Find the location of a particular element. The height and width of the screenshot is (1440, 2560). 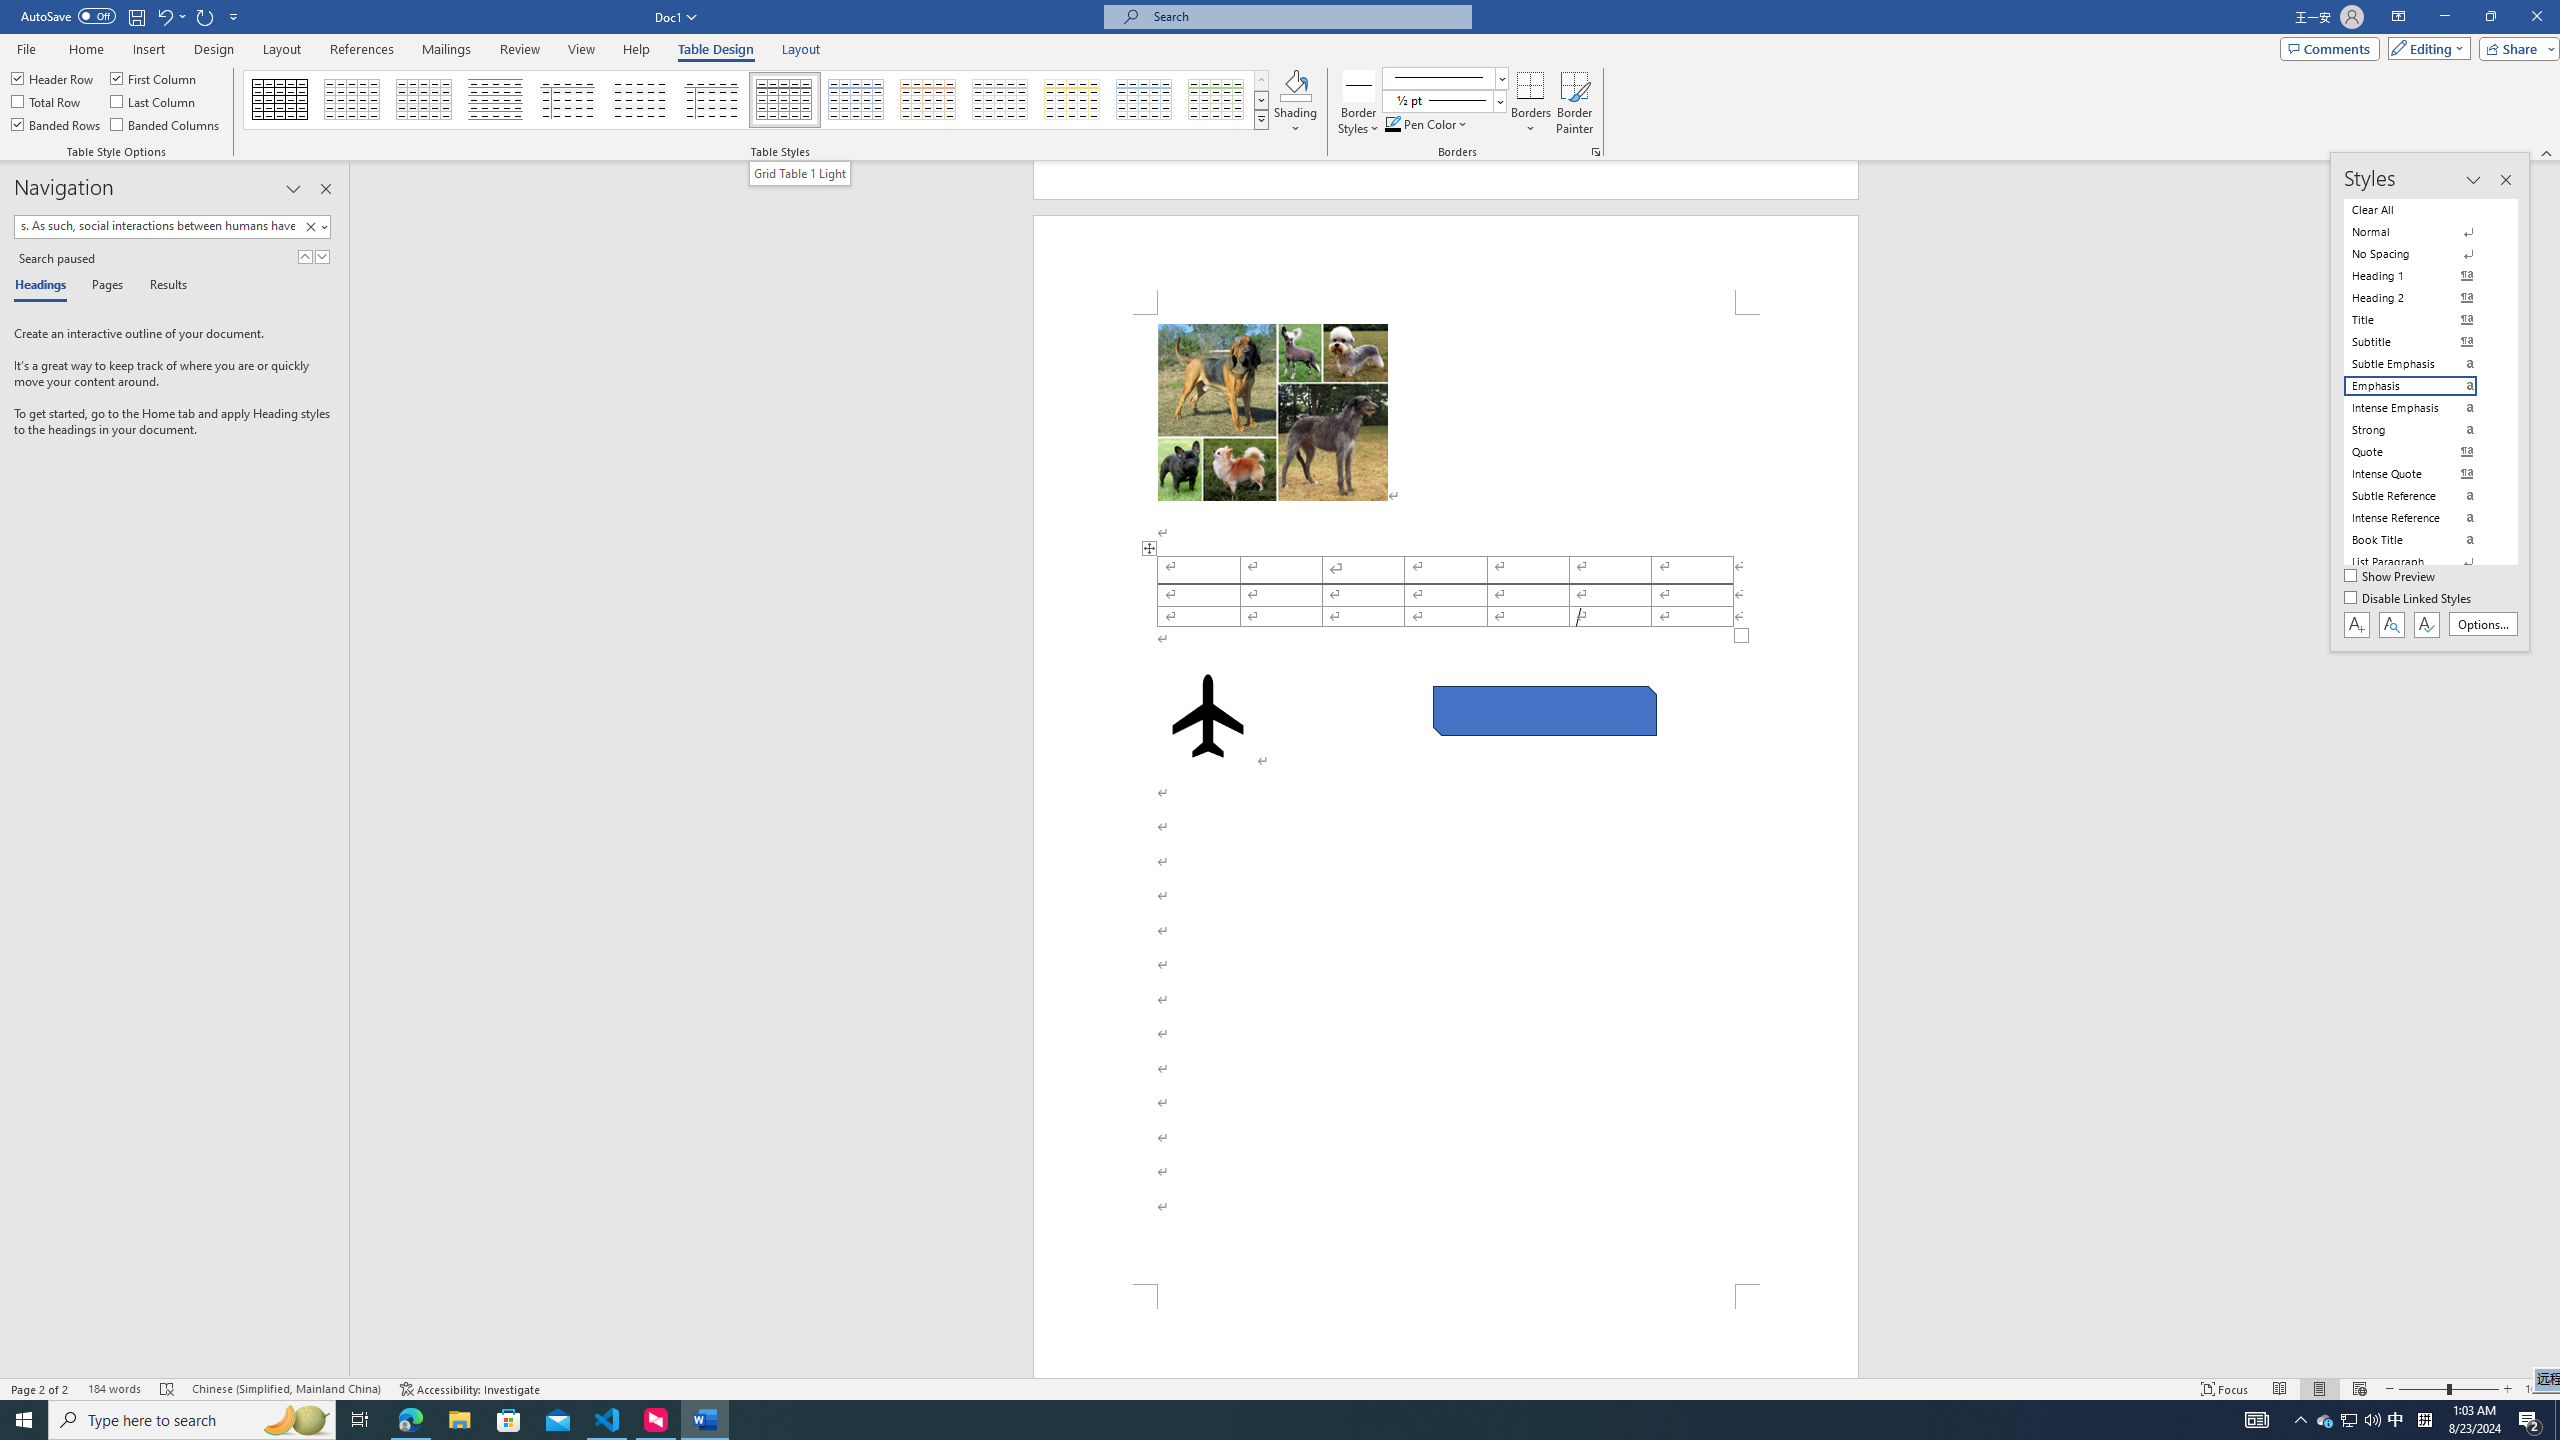

Pen Style is located at coordinates (1444, 78).